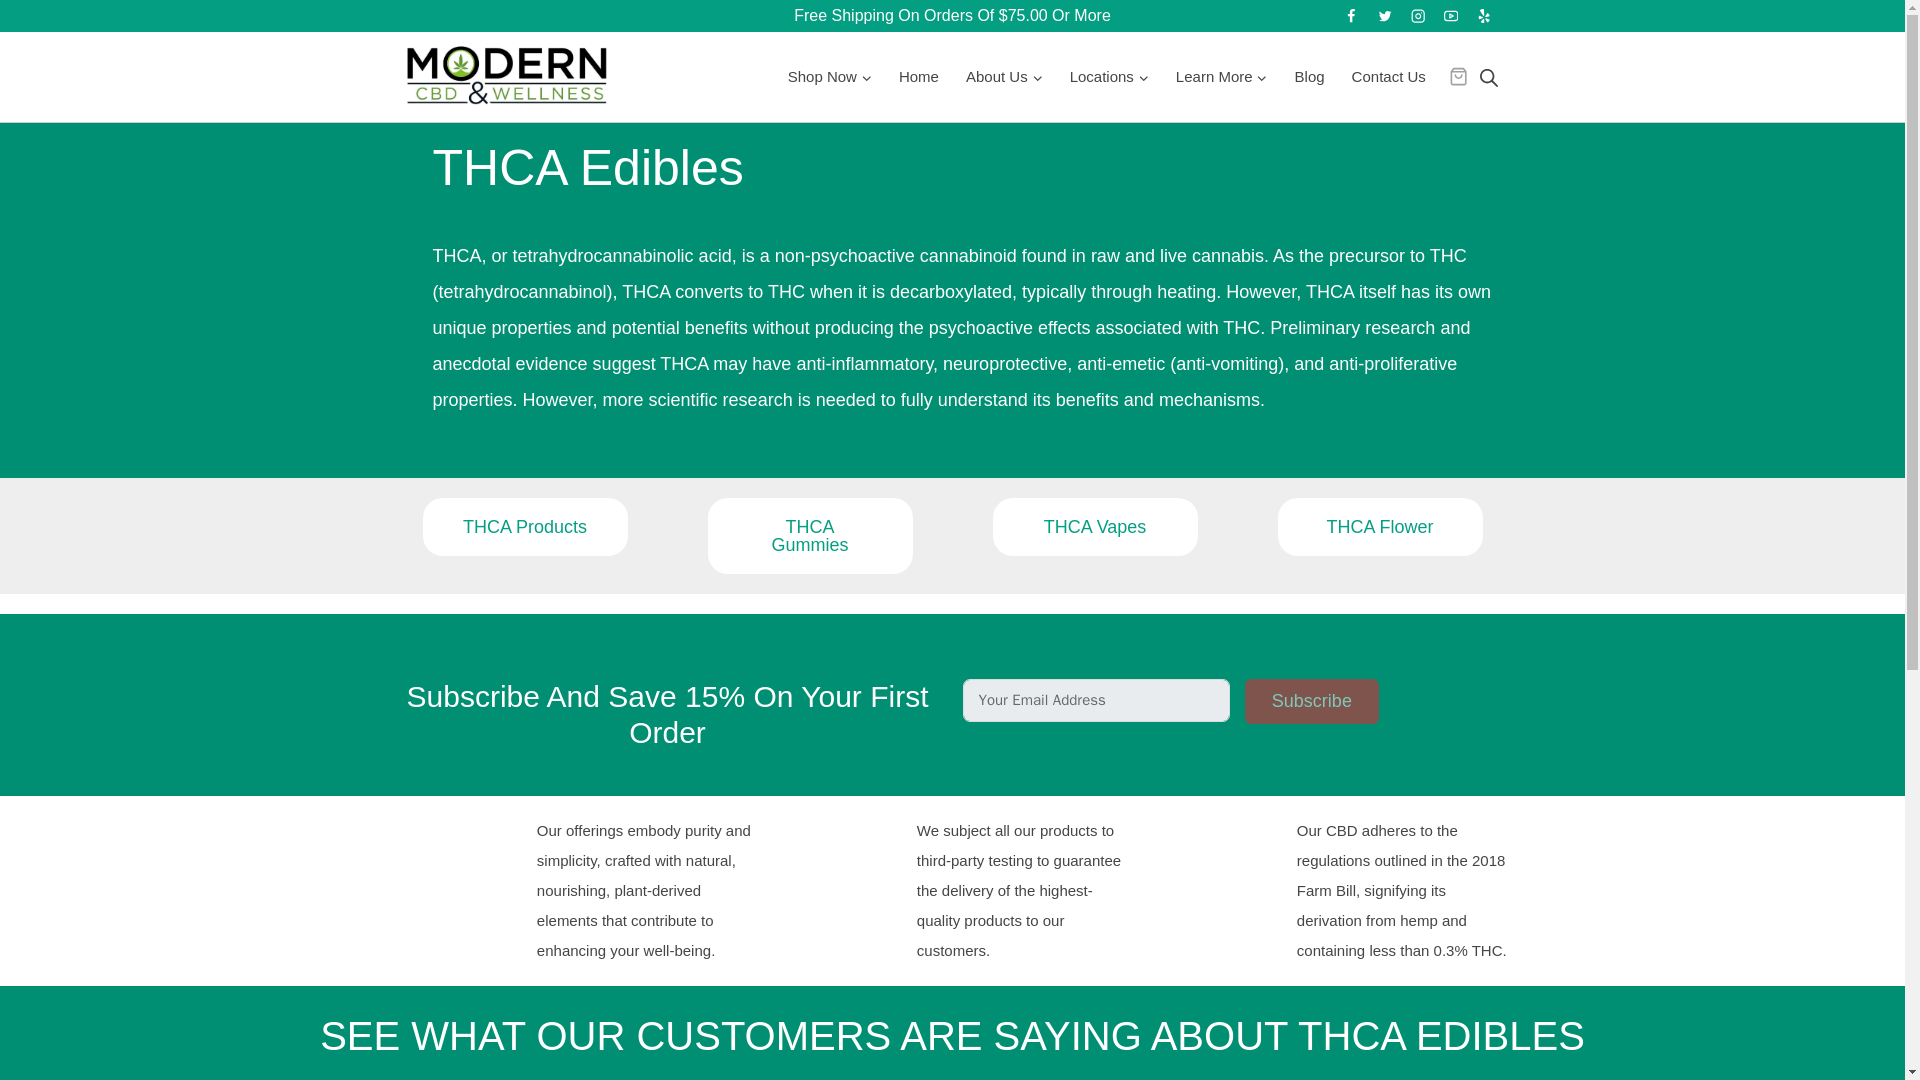 This screenshot has width=1920, height=1080. What do you see at coordinates (1220, 76) in the screenshot?
I see `Learn More` at bounding box center [1220, 76].